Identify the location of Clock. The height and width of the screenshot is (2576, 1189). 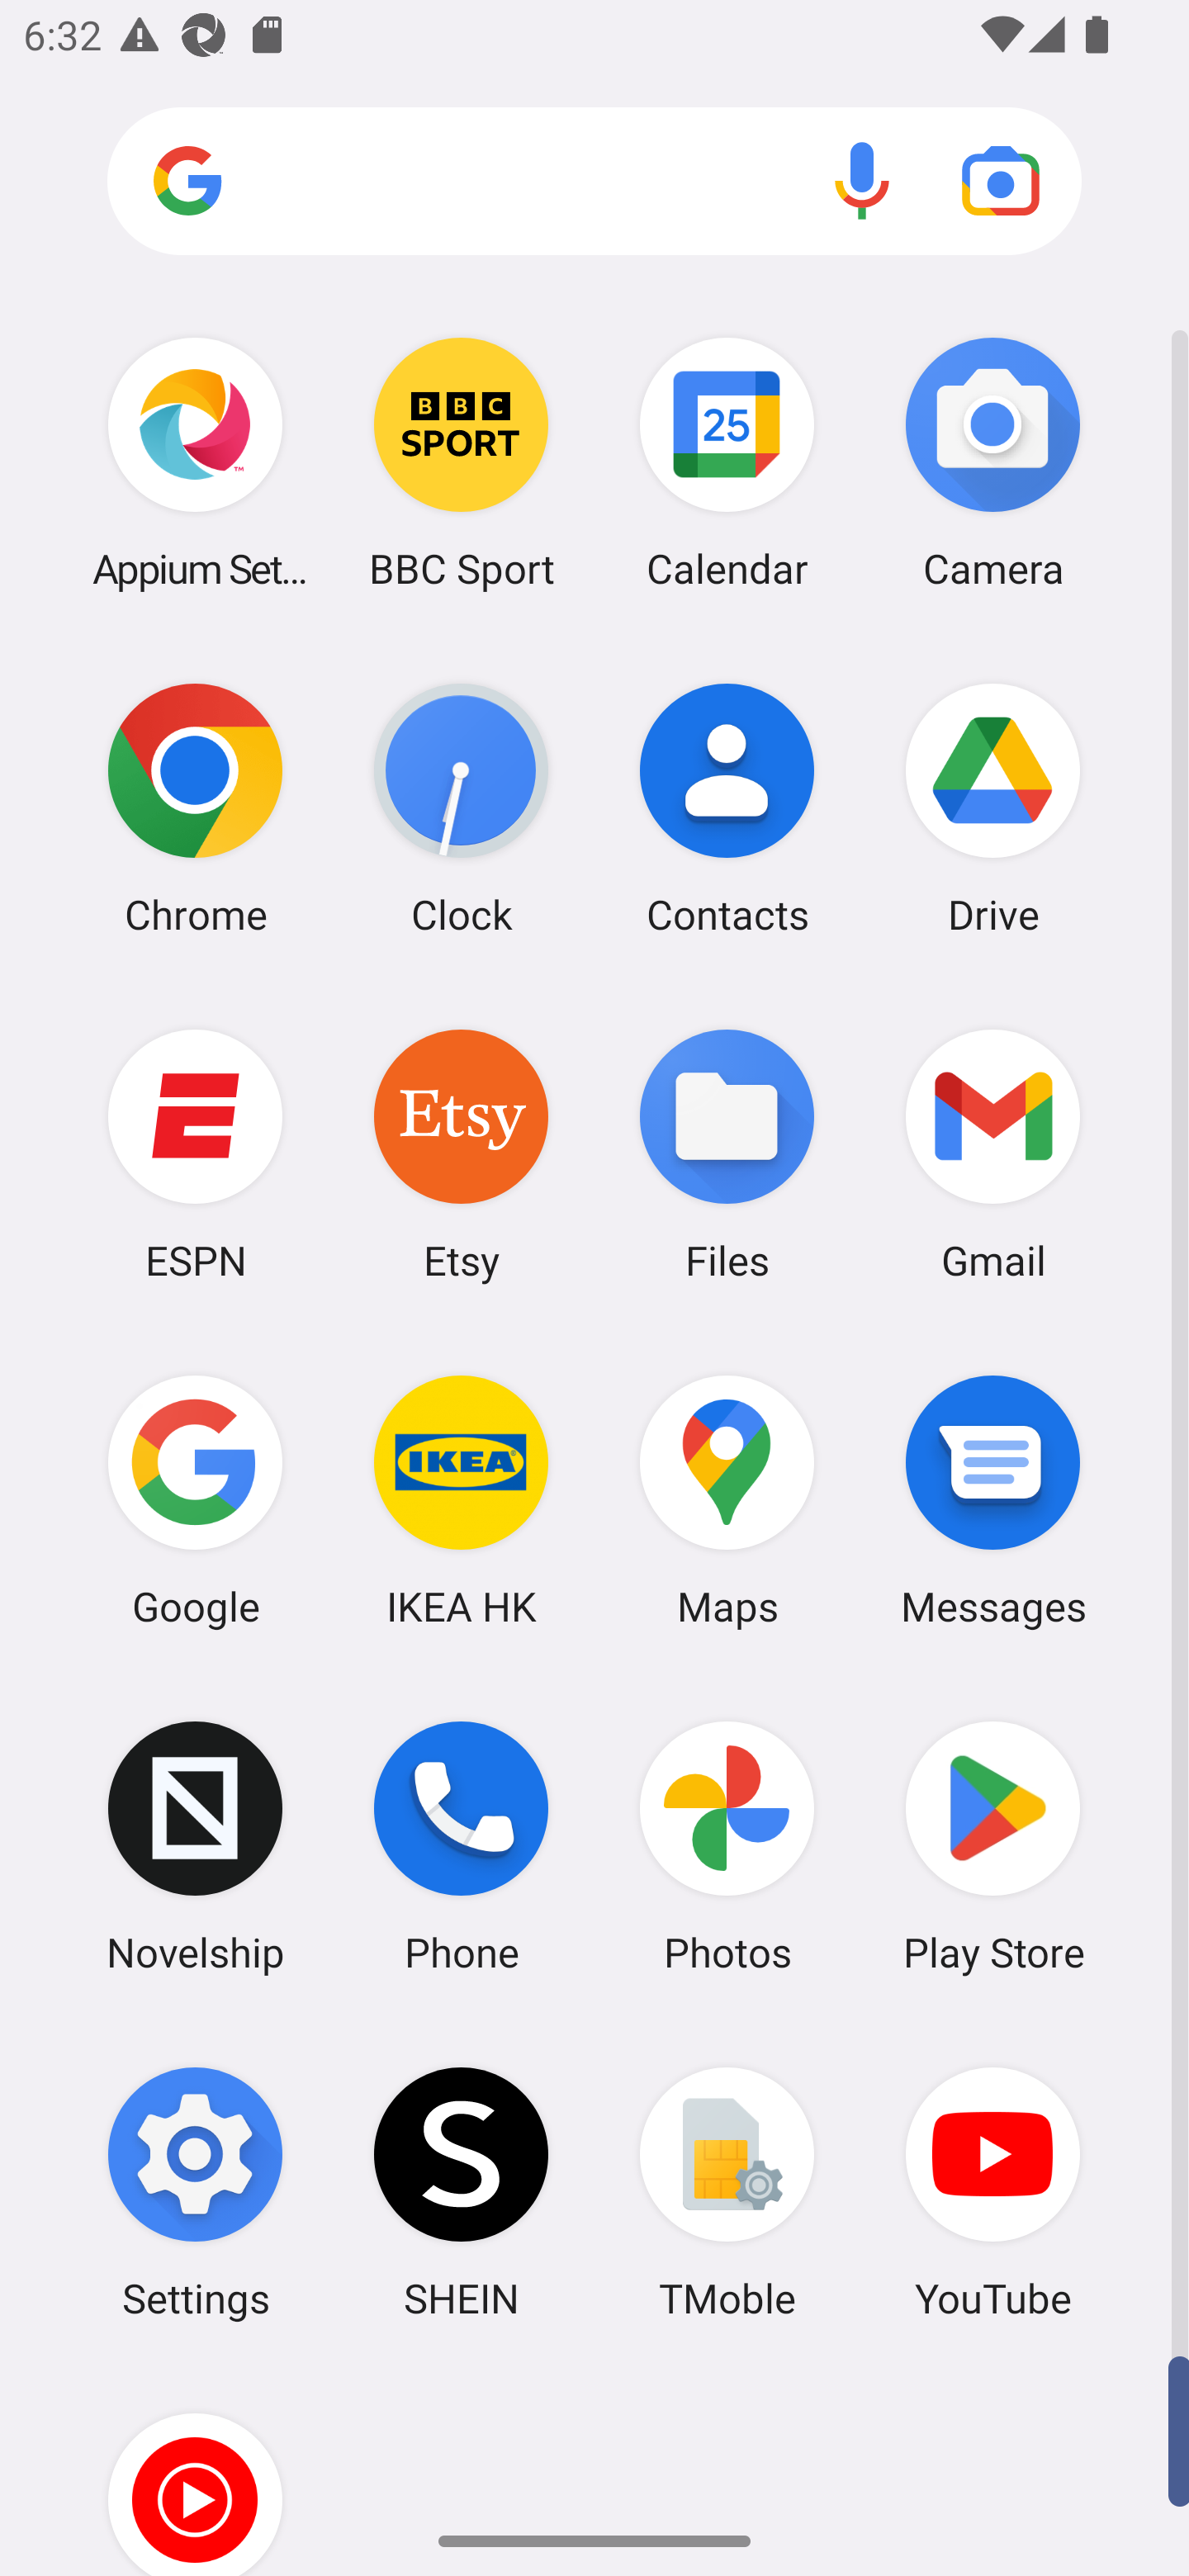
(461, 808).